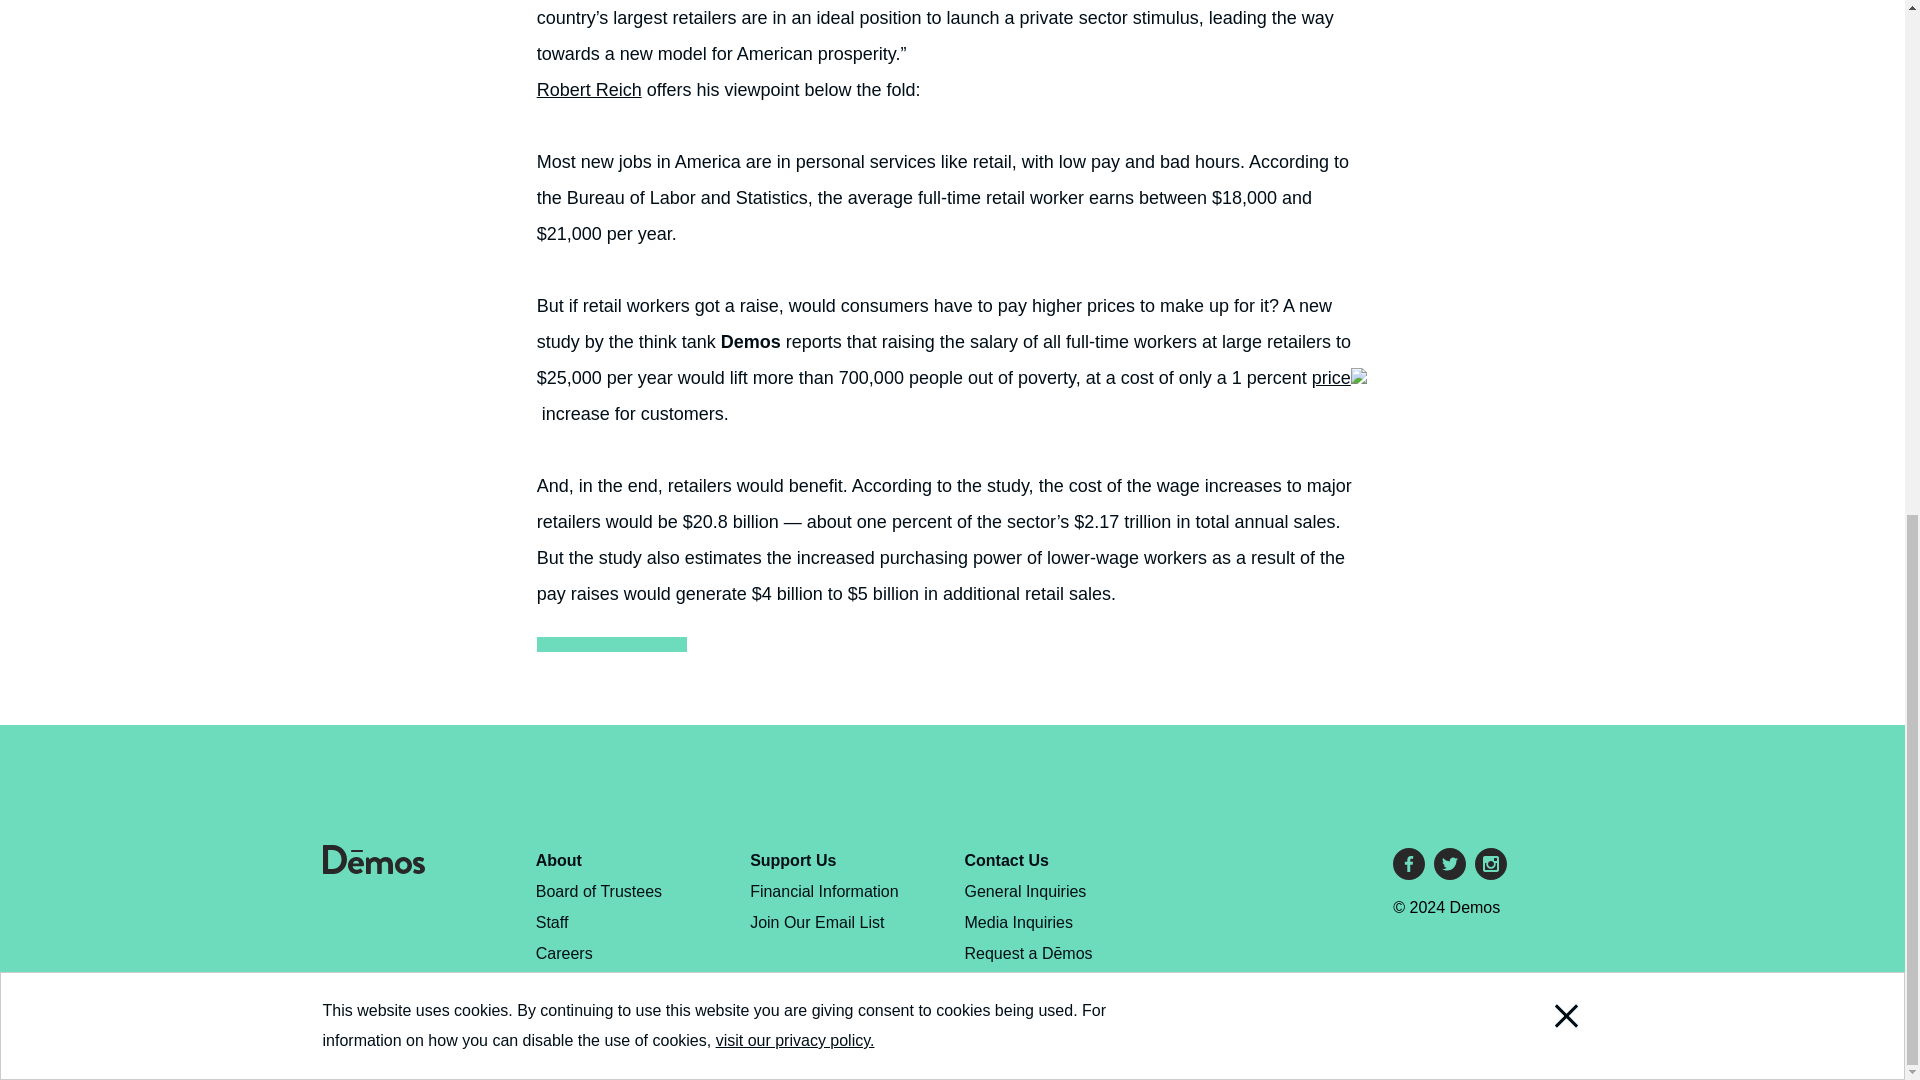 The width and height of the screenshot is (1920, 1080). Describe the element at coordinates (1339, 378) in the screenshot. I see `price` at that location.